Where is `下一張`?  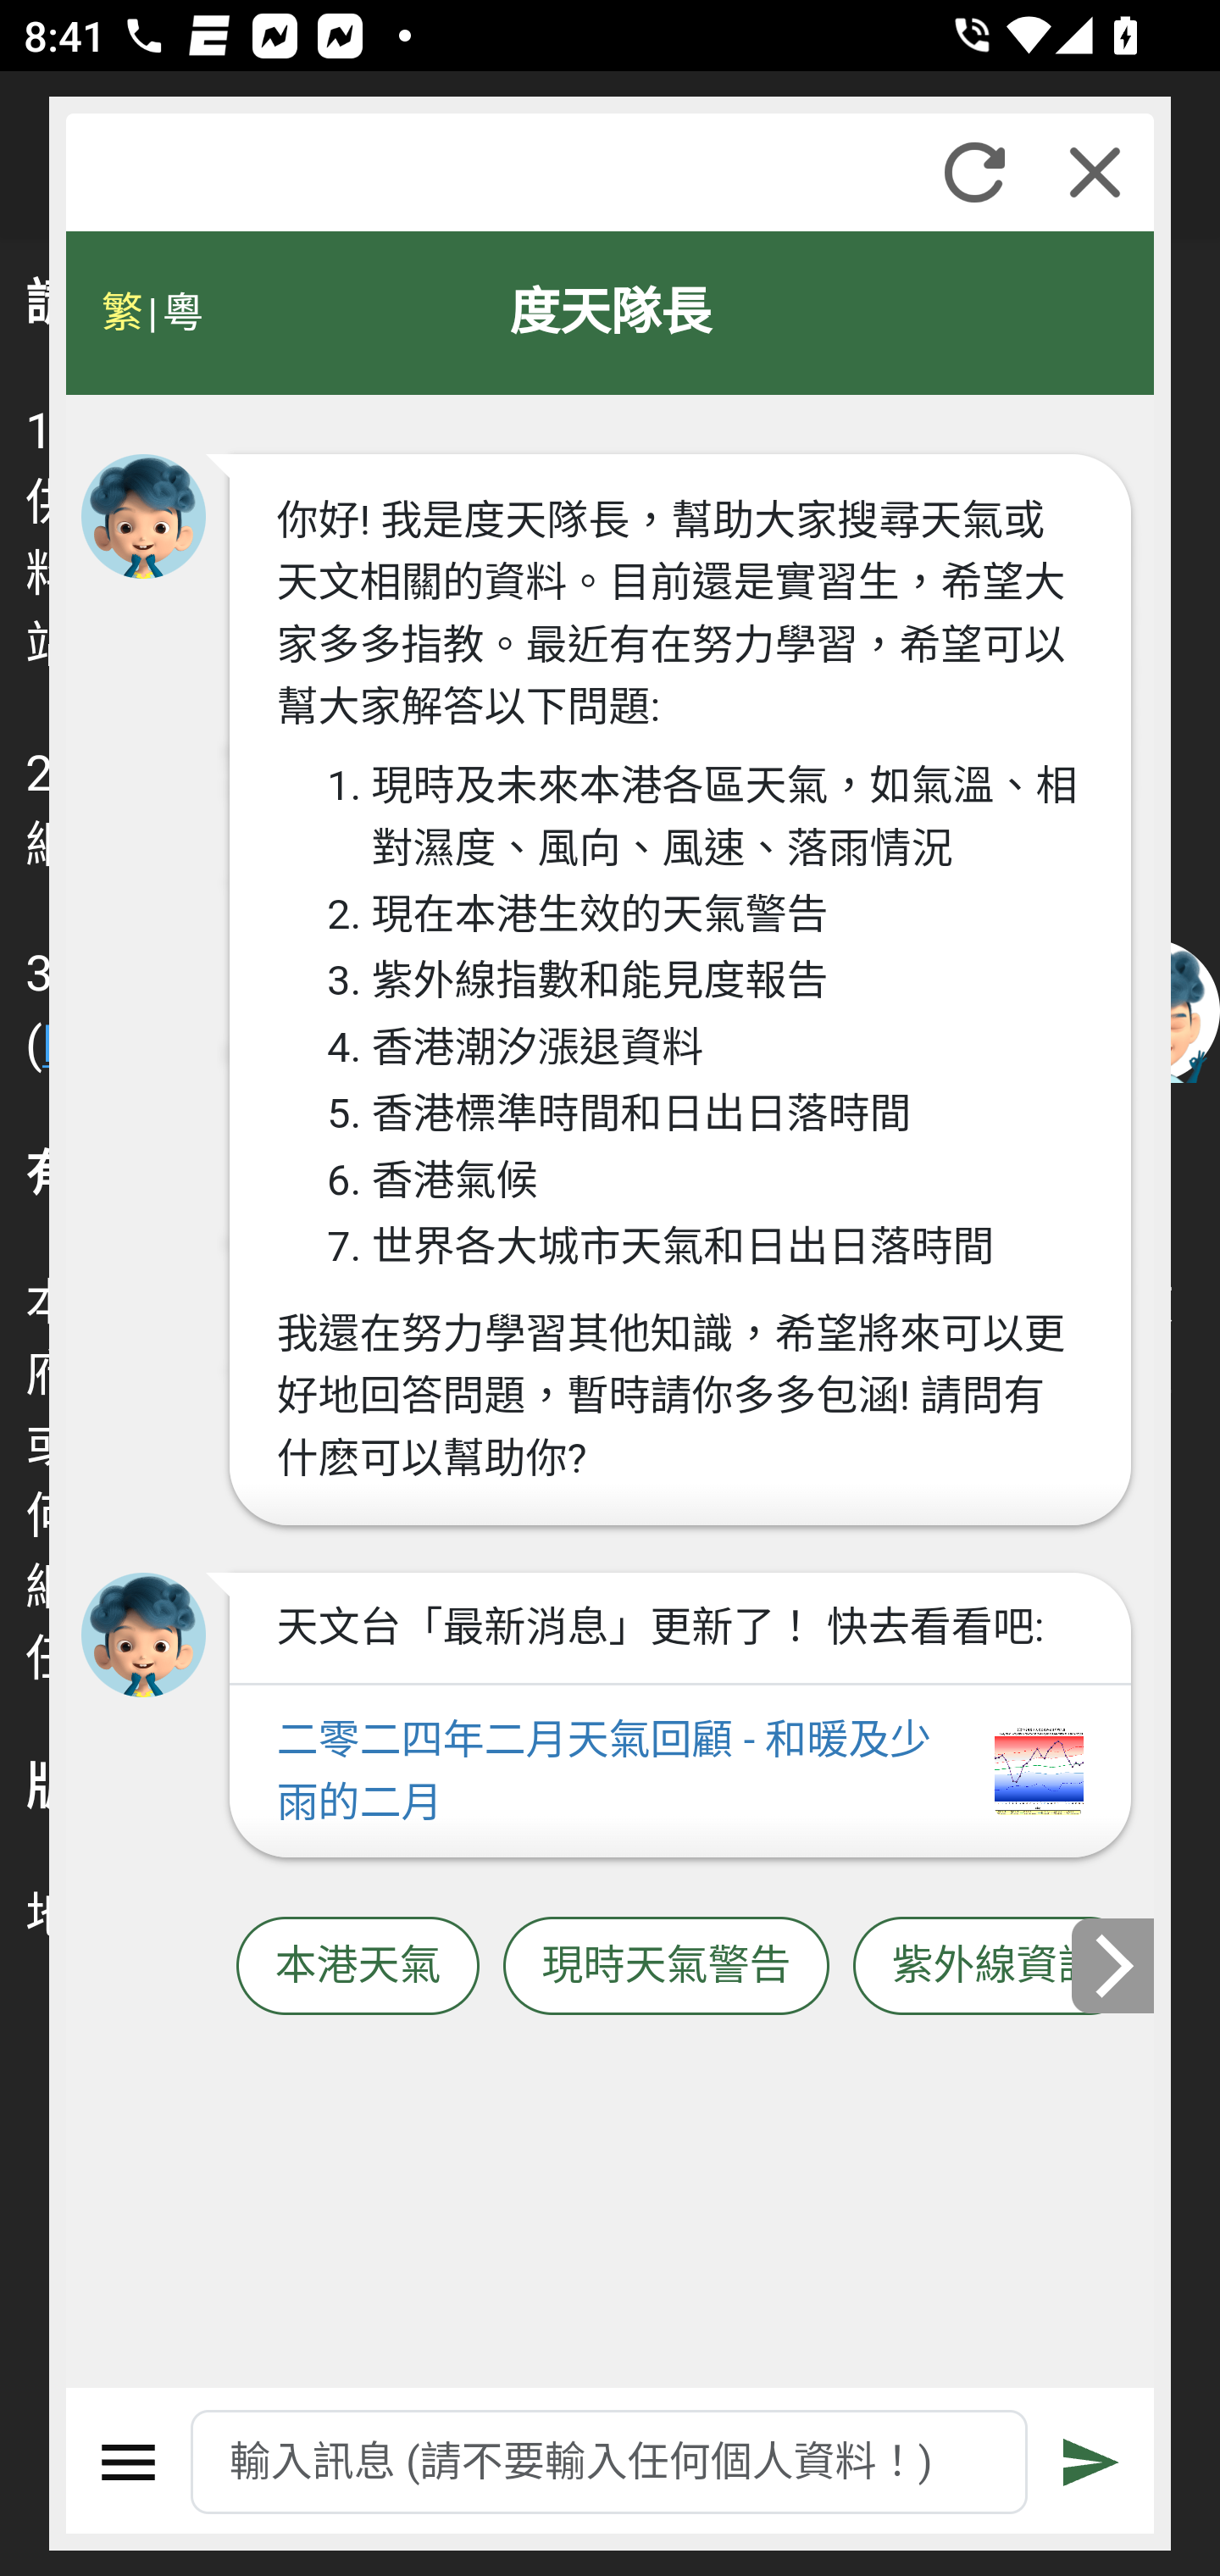
下一張 is located at coordinates (1114, 1966).